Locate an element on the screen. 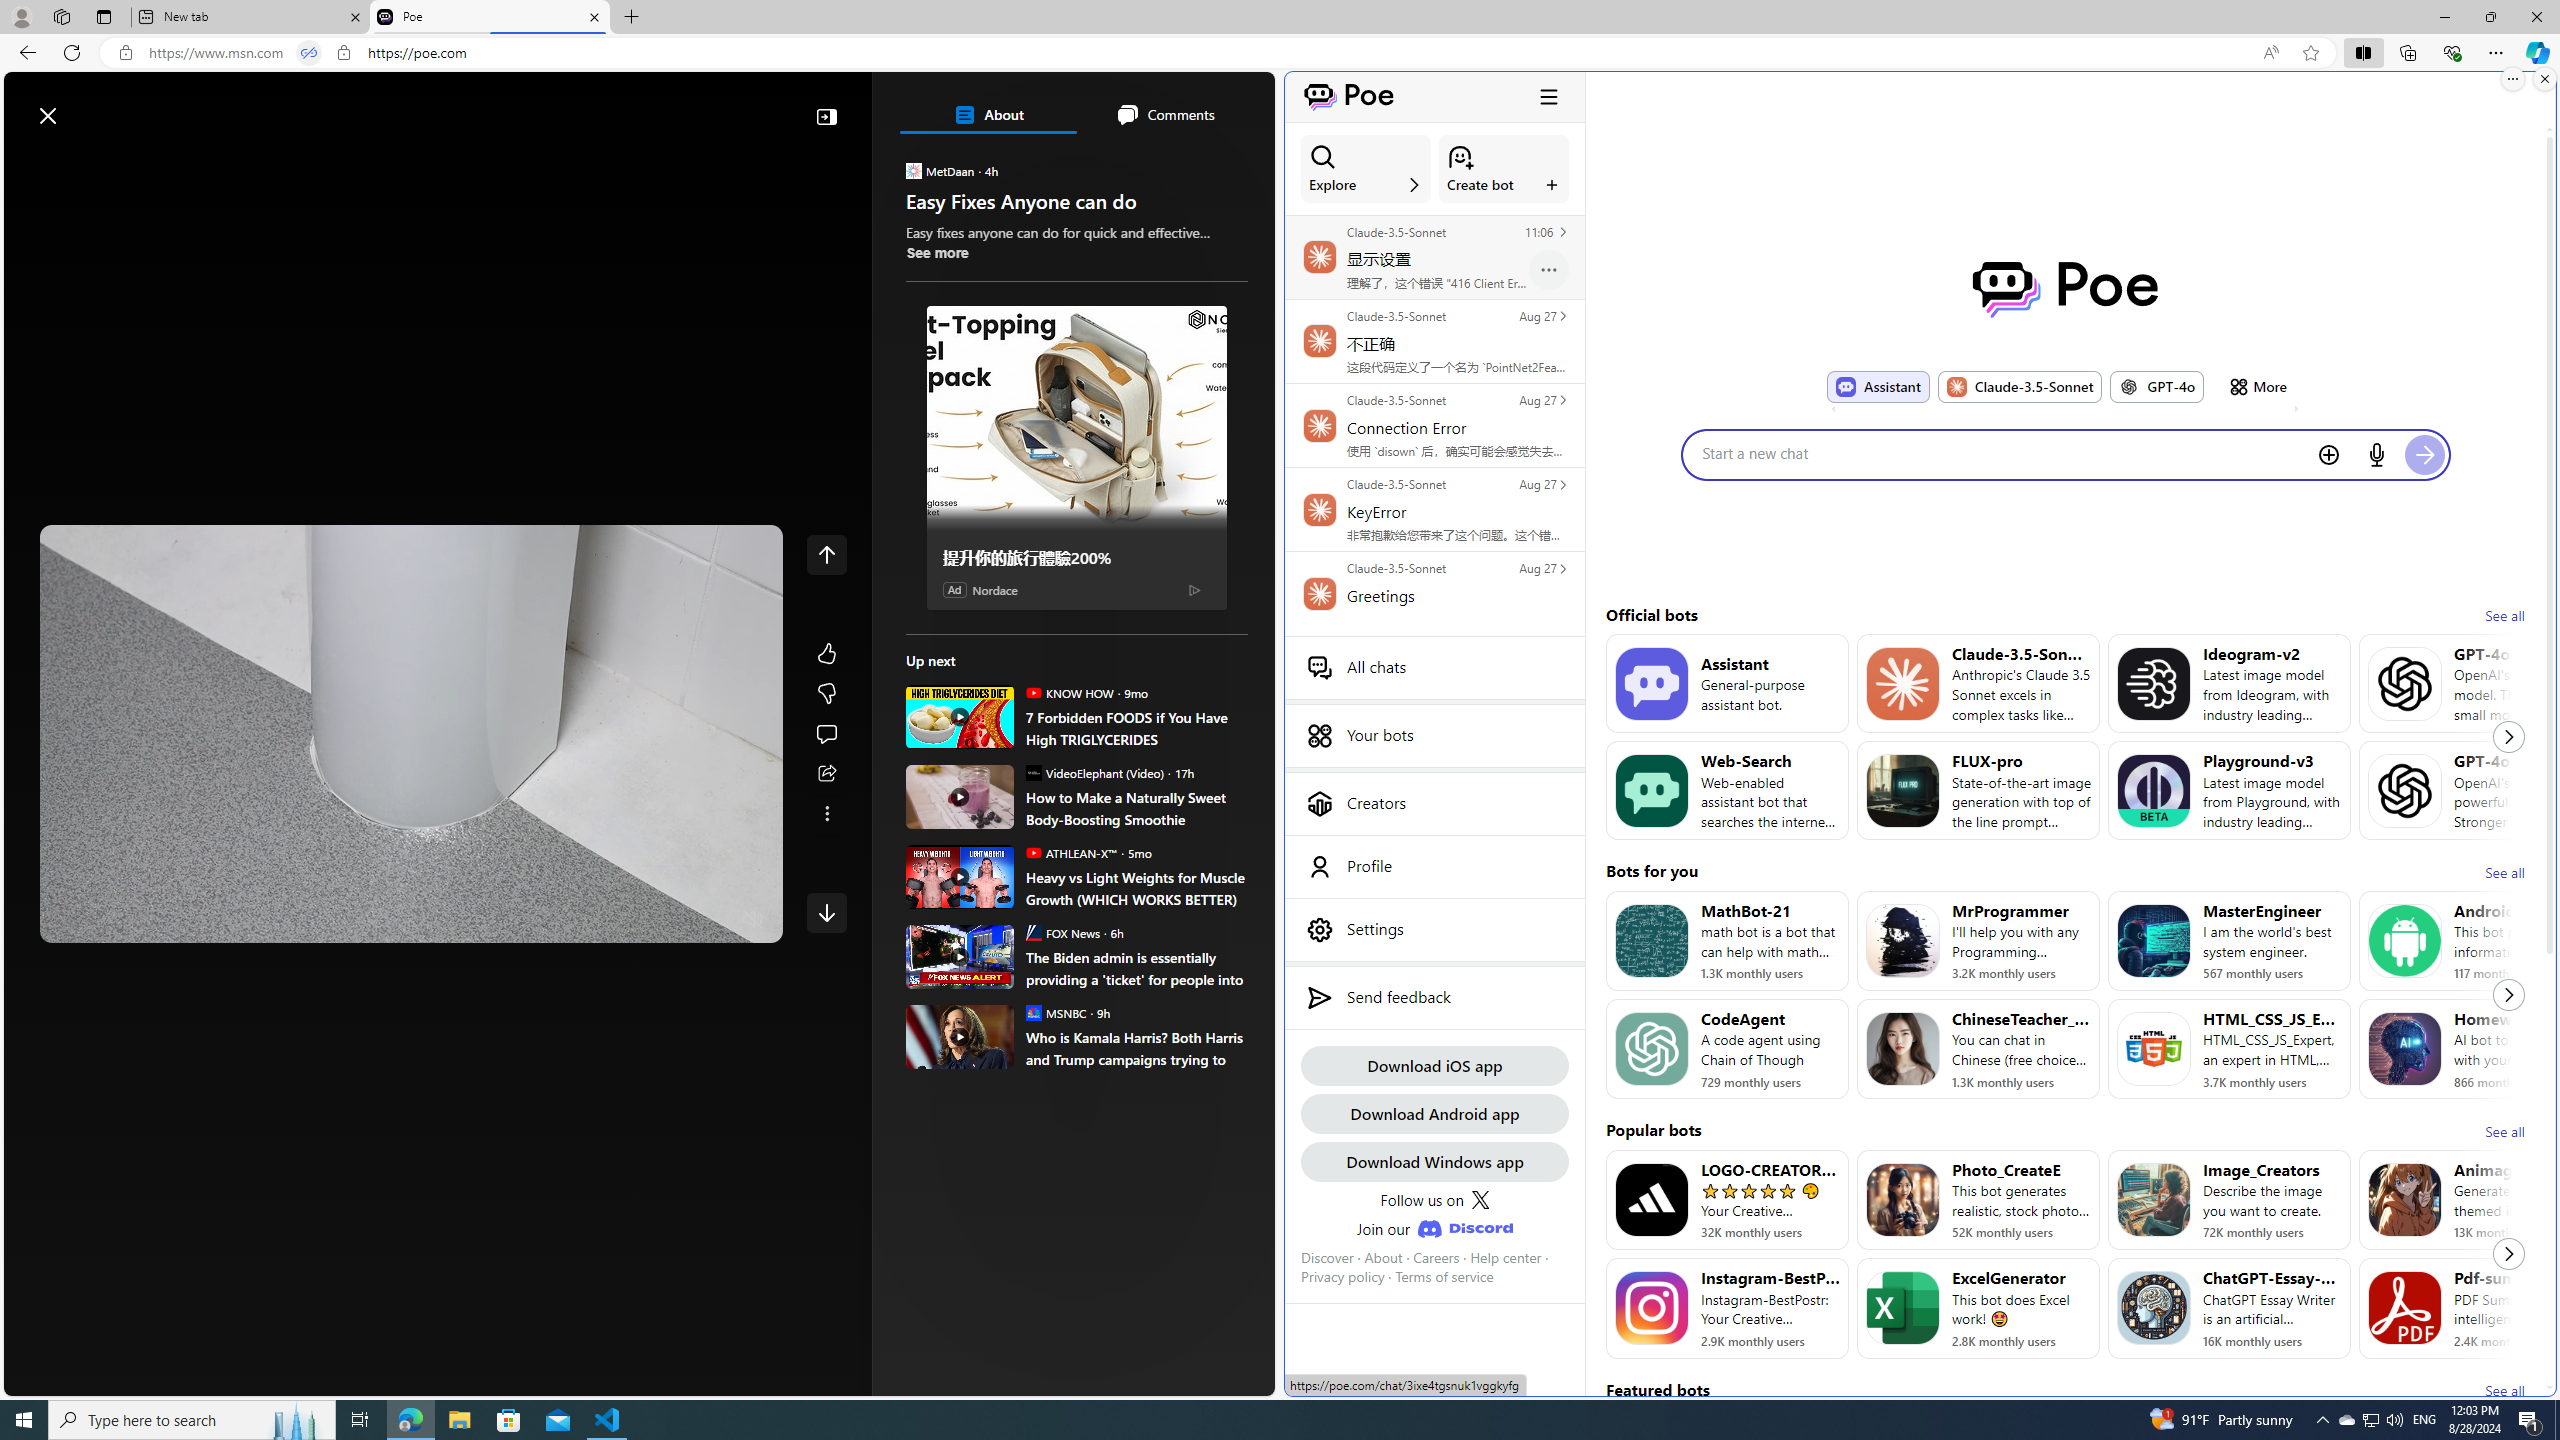  Class: ToggleSidebarCollapseButton_hamburgerIcon__VuiyV is located at coordinates (1548, 96).